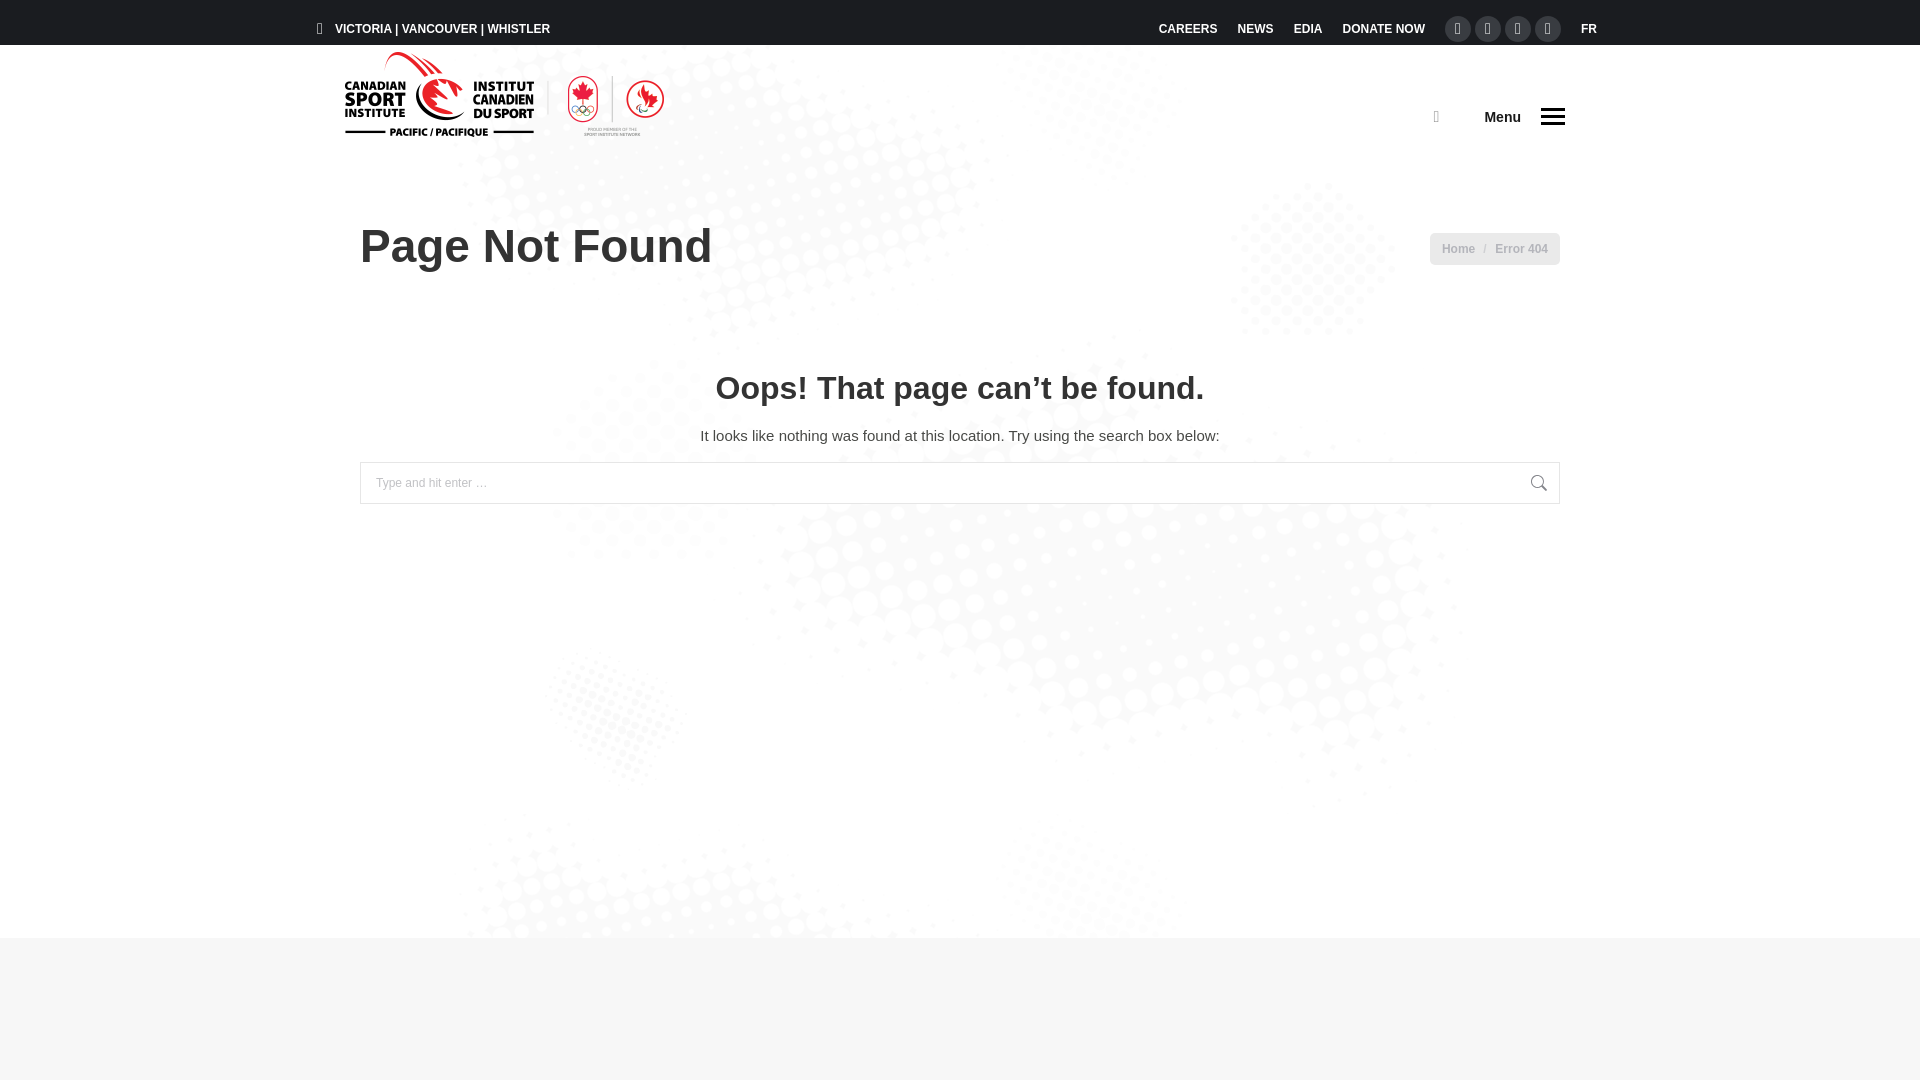 Image resolution: width=1920 pixels, height=1080 pixels. I want to click on X page opens in new window, so click(1488, 29).